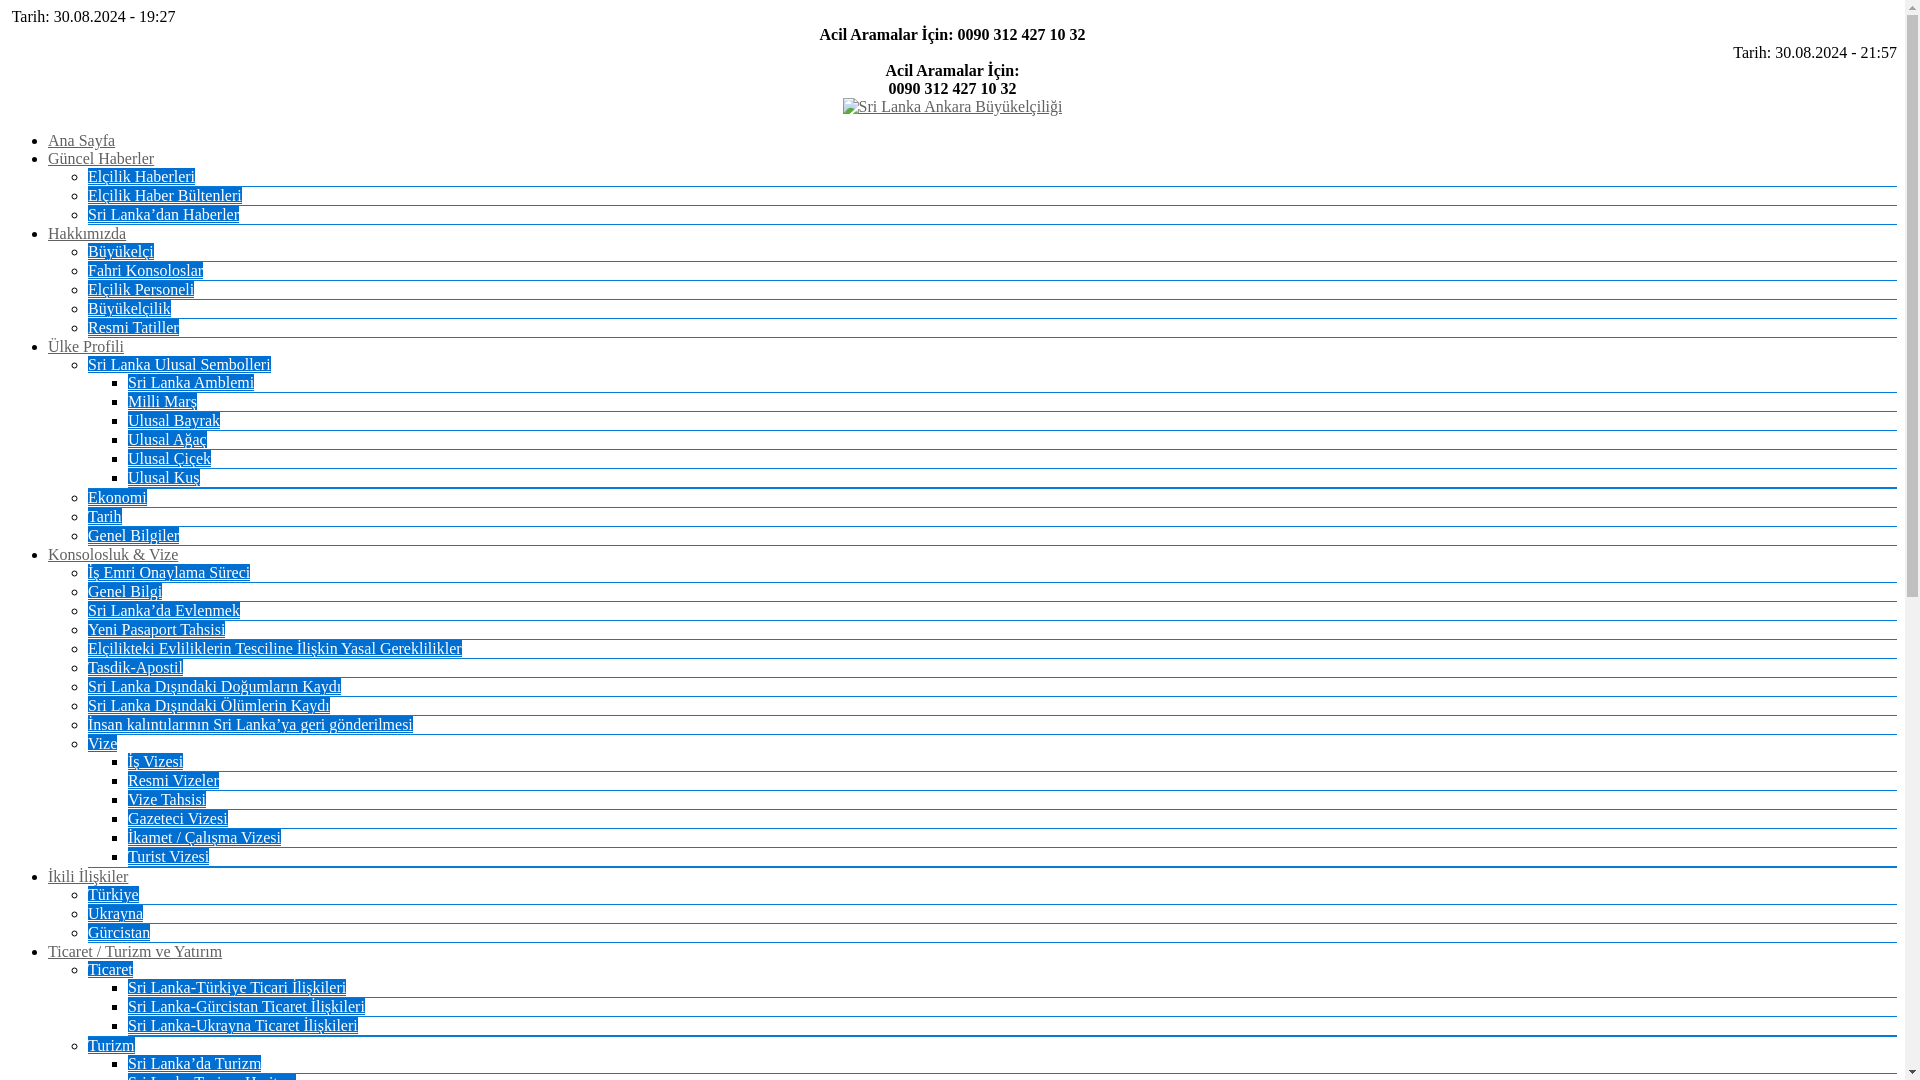  Describe the element at coordinates (174, 420) in the screenshot. I see `Ulusal Bayrak` at that location.